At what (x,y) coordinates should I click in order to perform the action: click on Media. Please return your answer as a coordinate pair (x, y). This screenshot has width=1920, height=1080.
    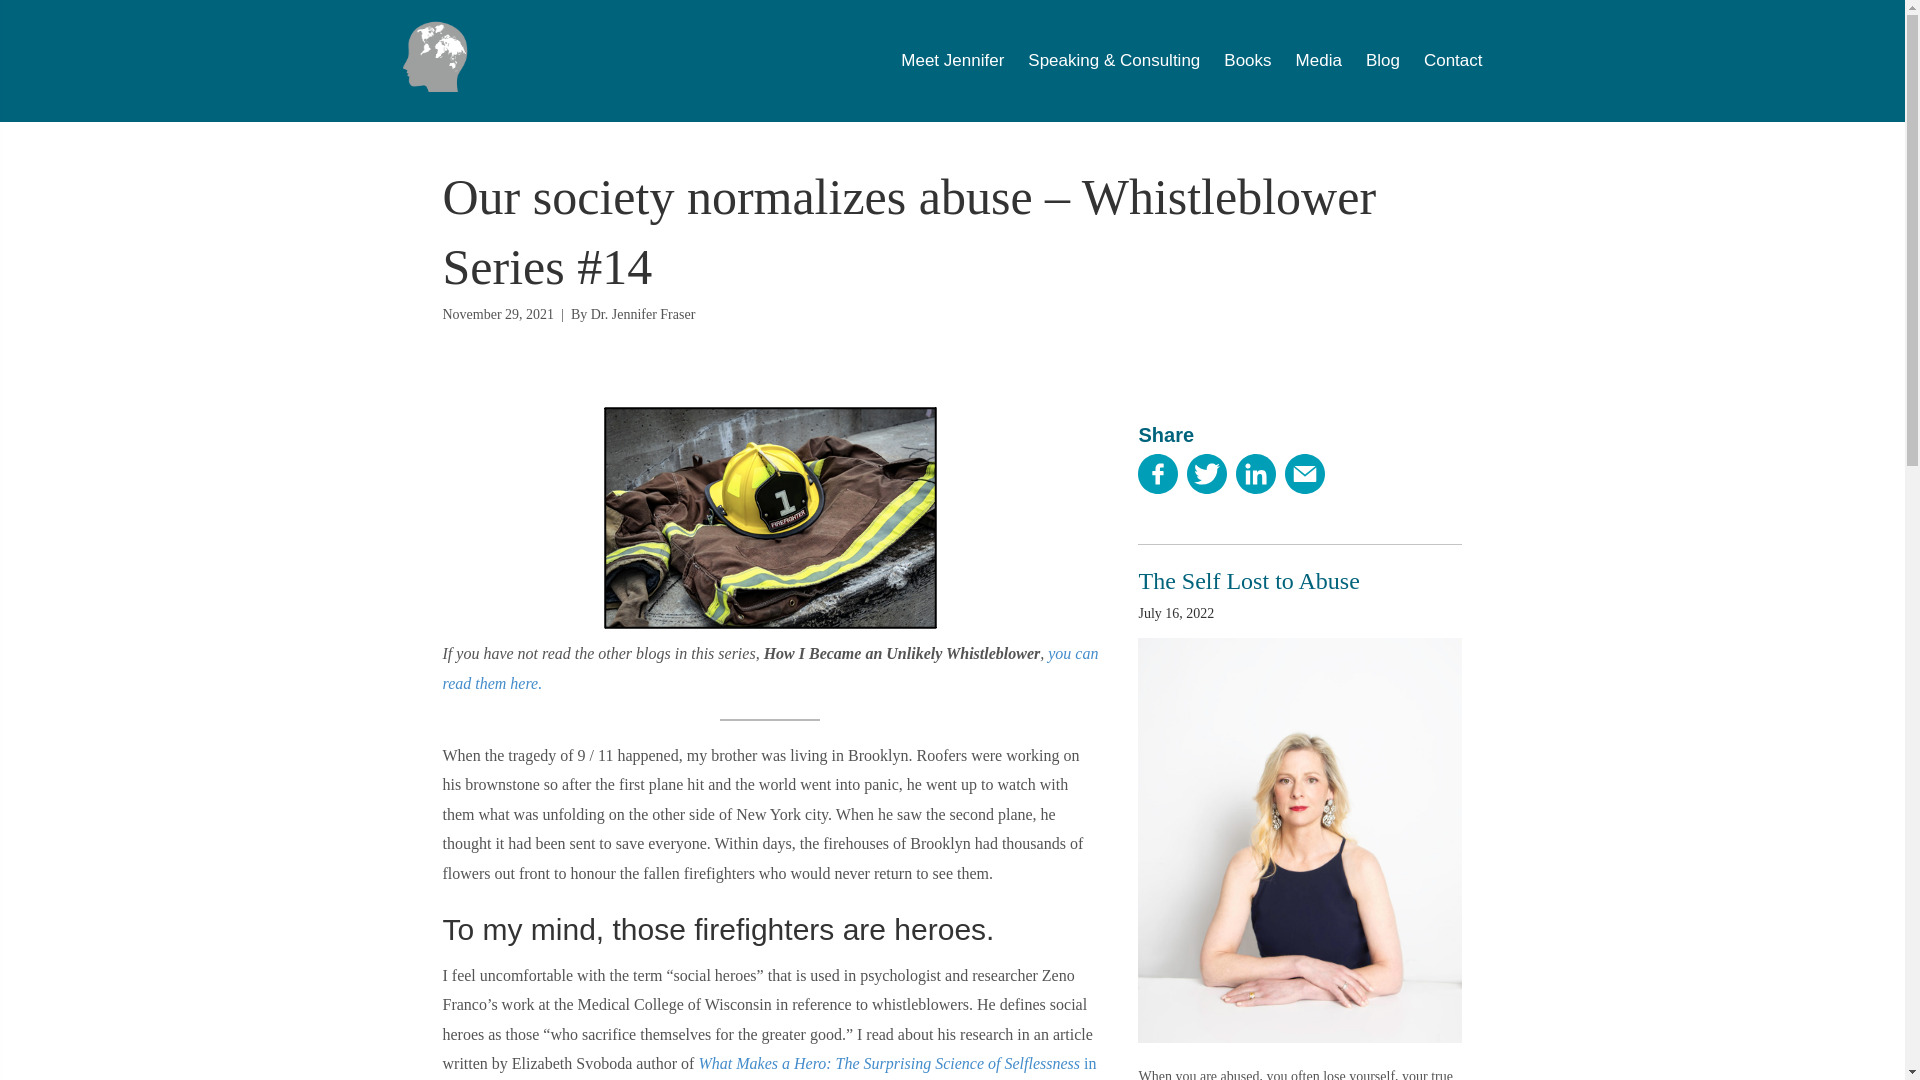
    Looking at the image, I should click on (1319, 60).